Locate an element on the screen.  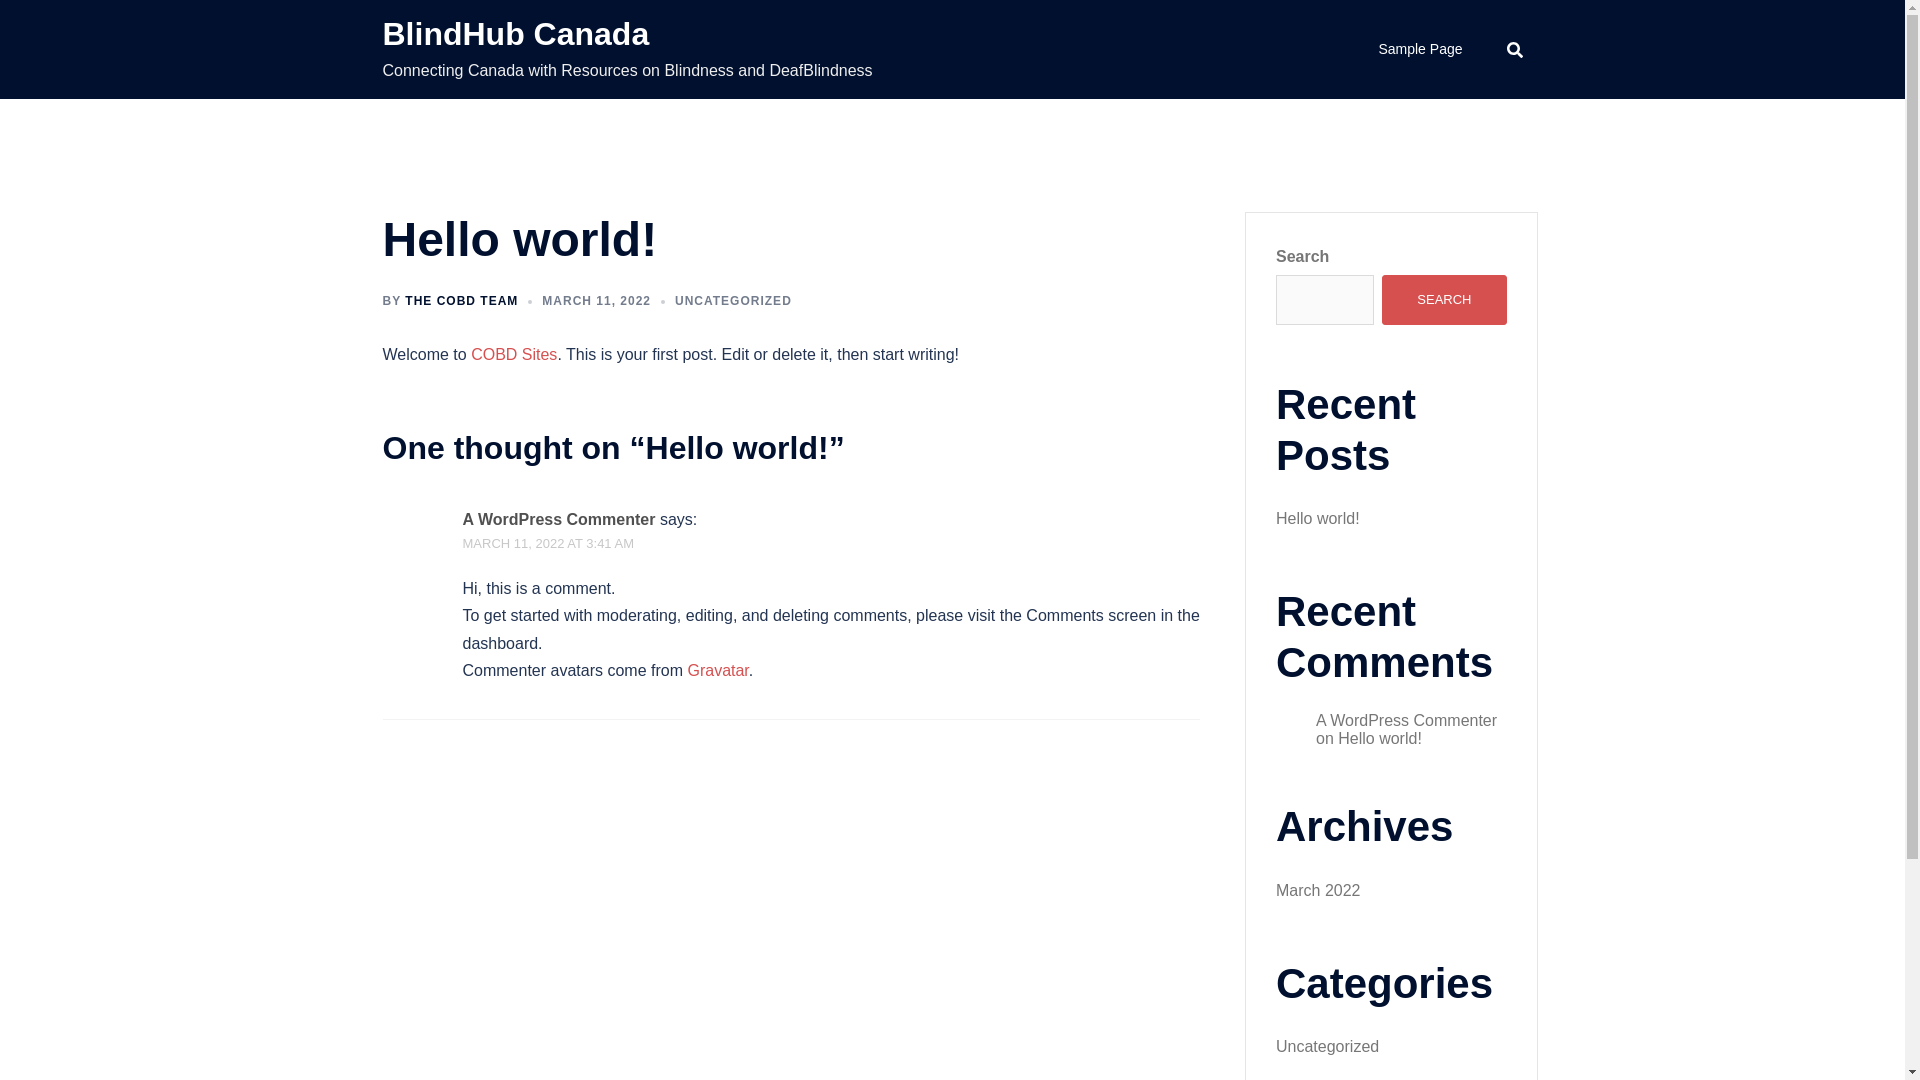
THE COBD TEAM is located at coordinates (462, 301).